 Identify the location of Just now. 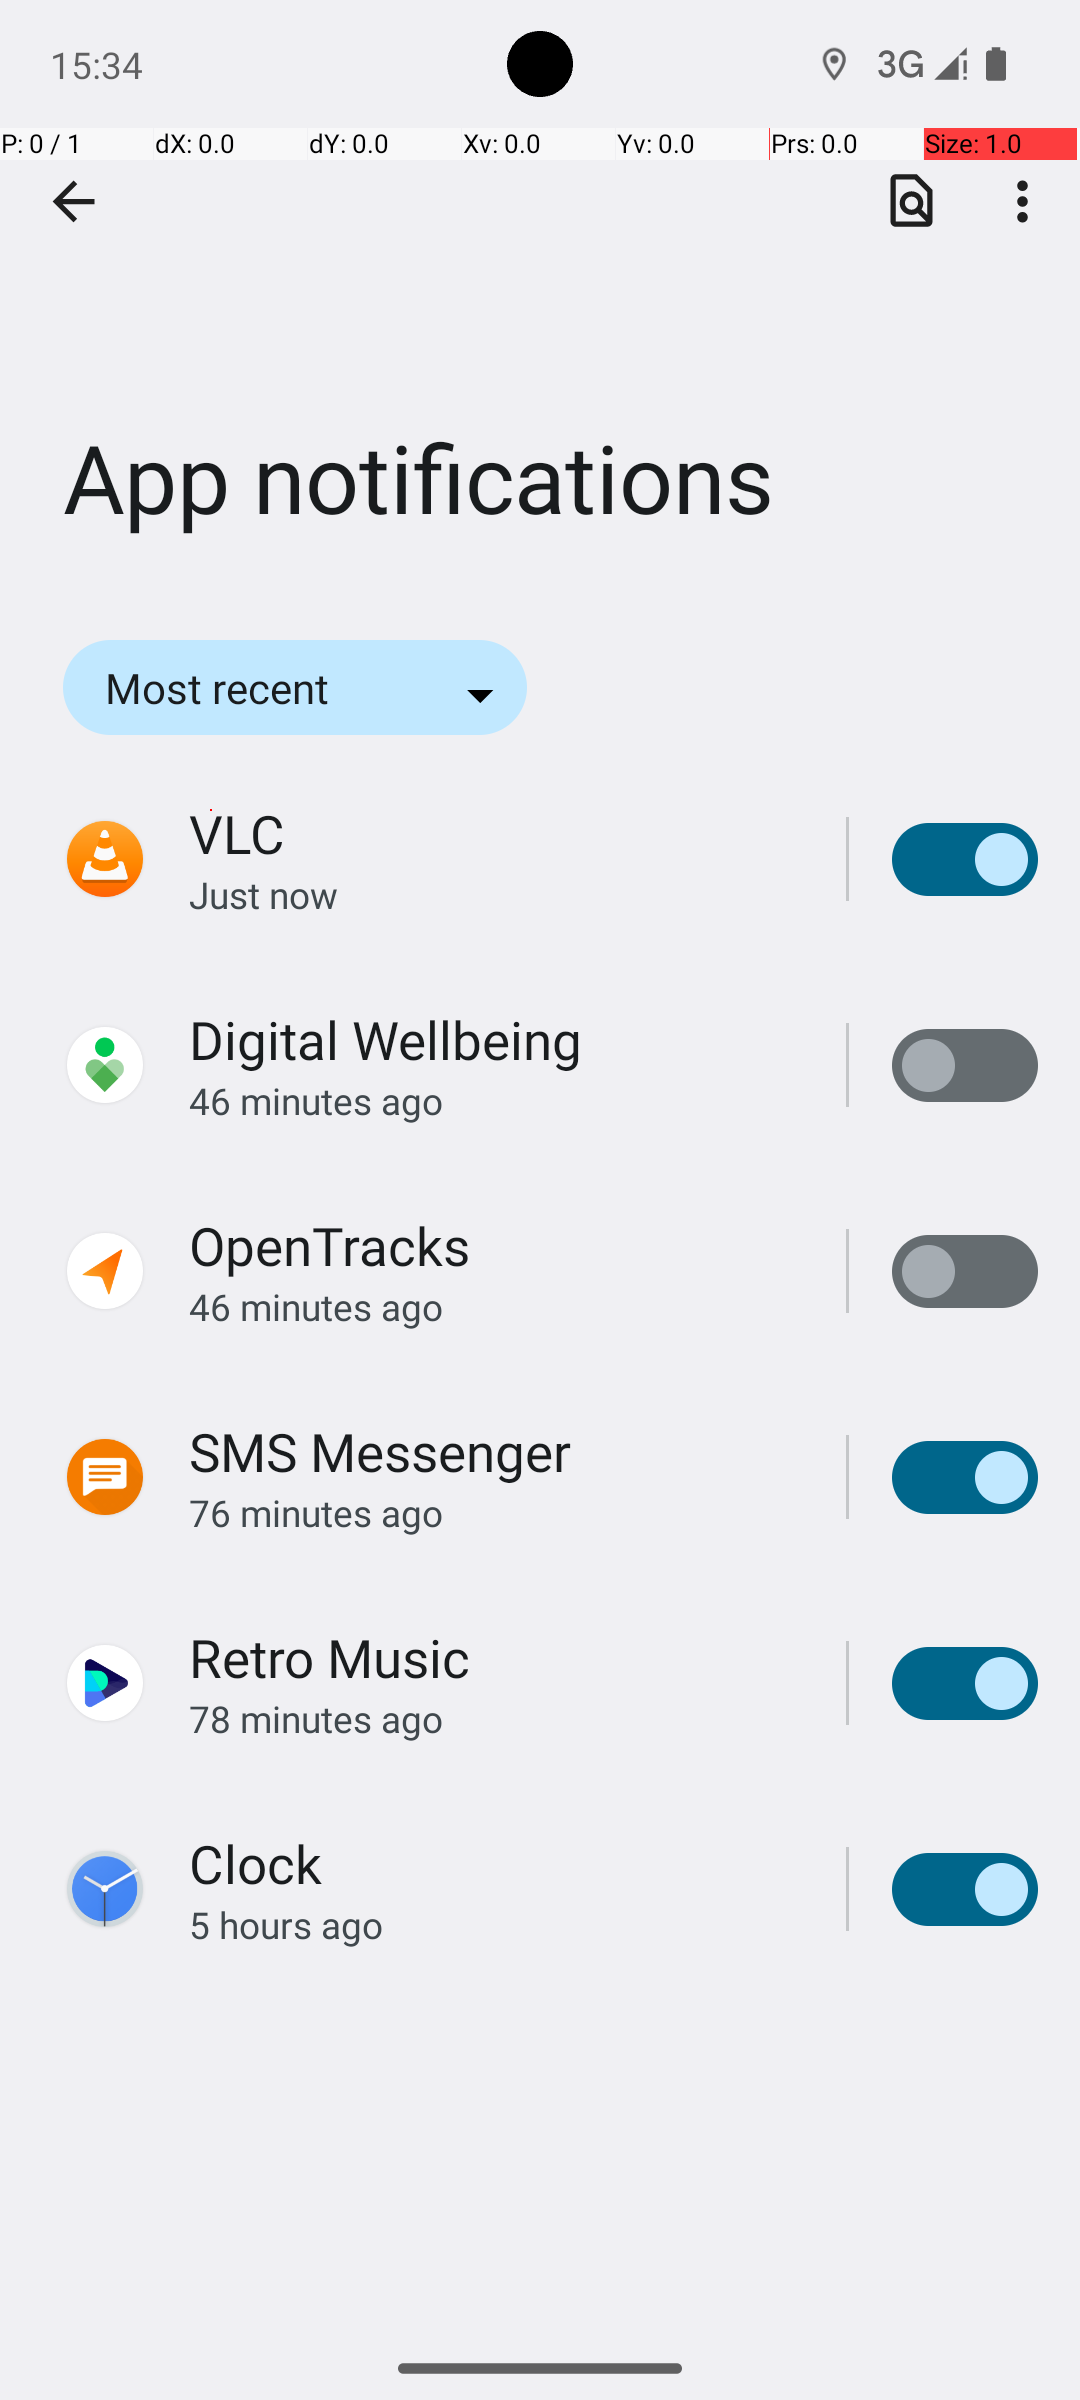
(496, 894).